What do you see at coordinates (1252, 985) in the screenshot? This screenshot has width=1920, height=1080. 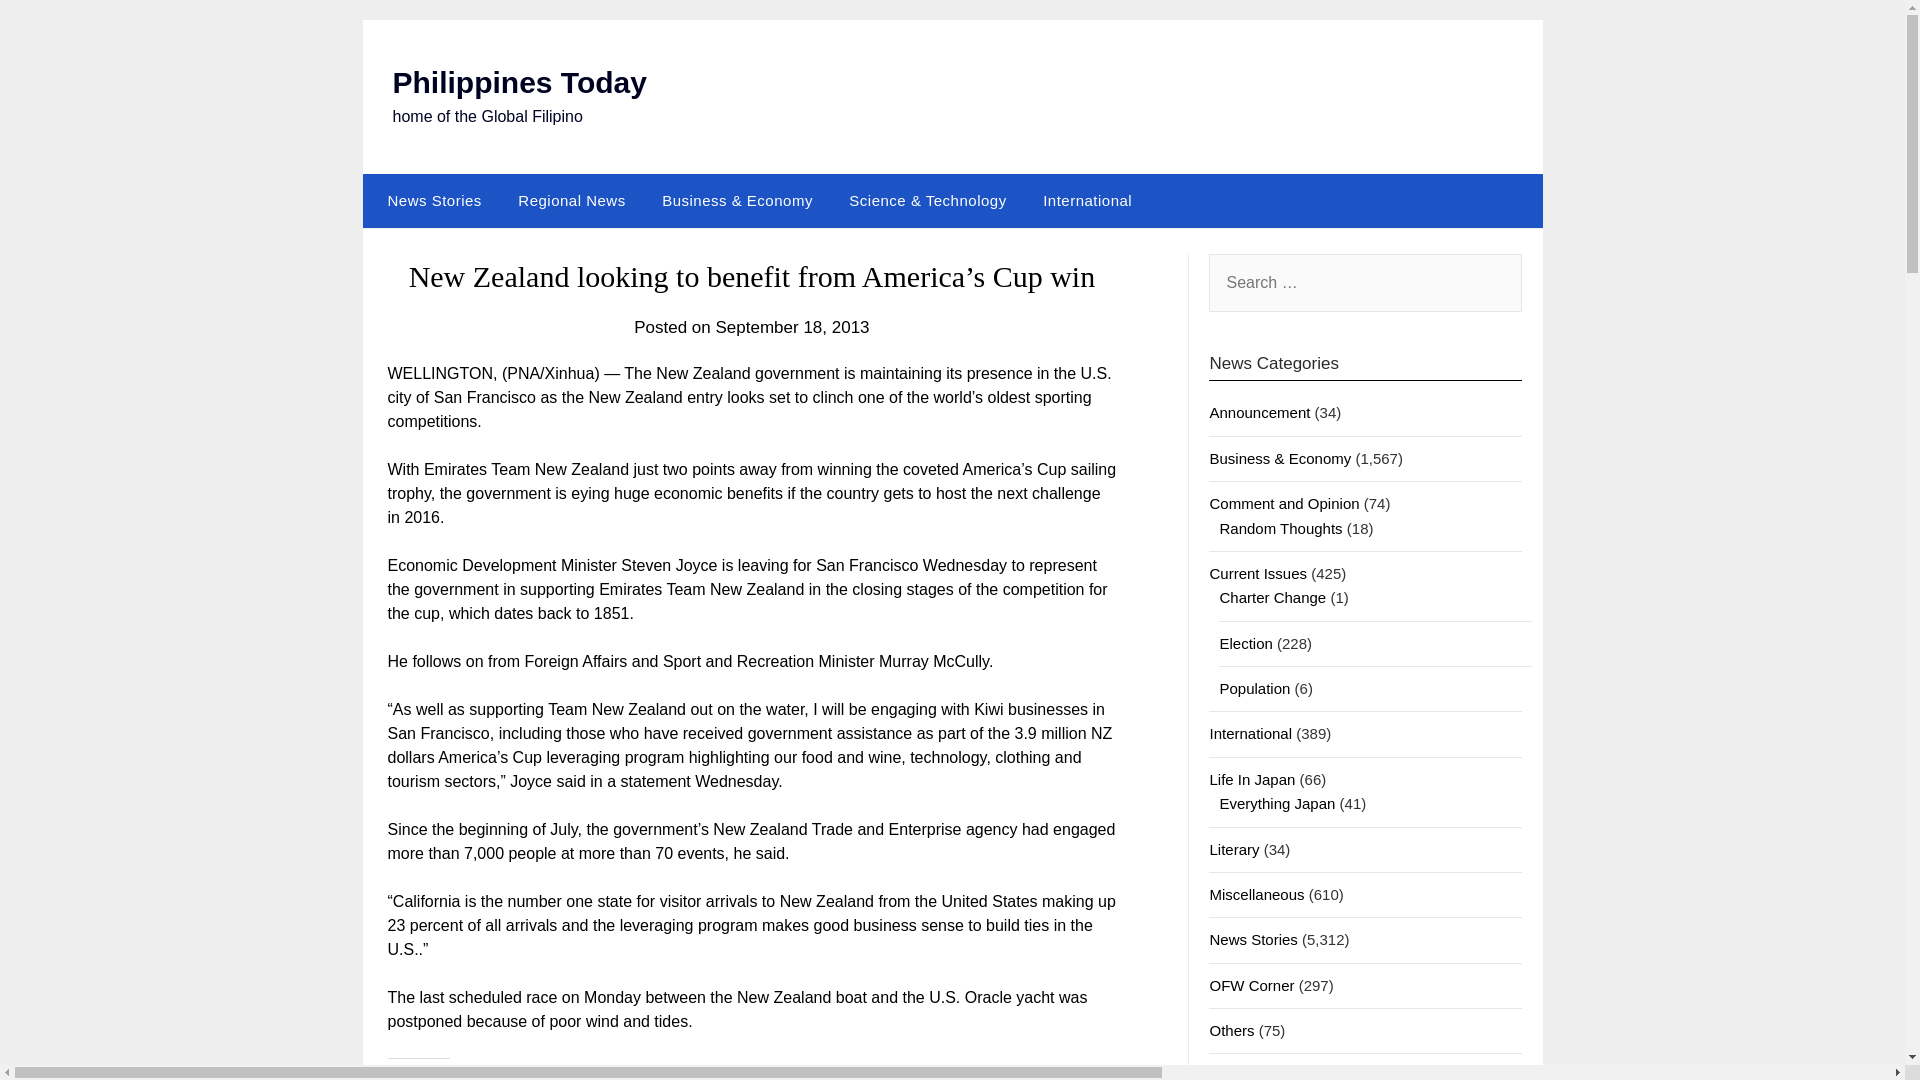 I see `OFW Corner` at bounding box center [1252, 985].